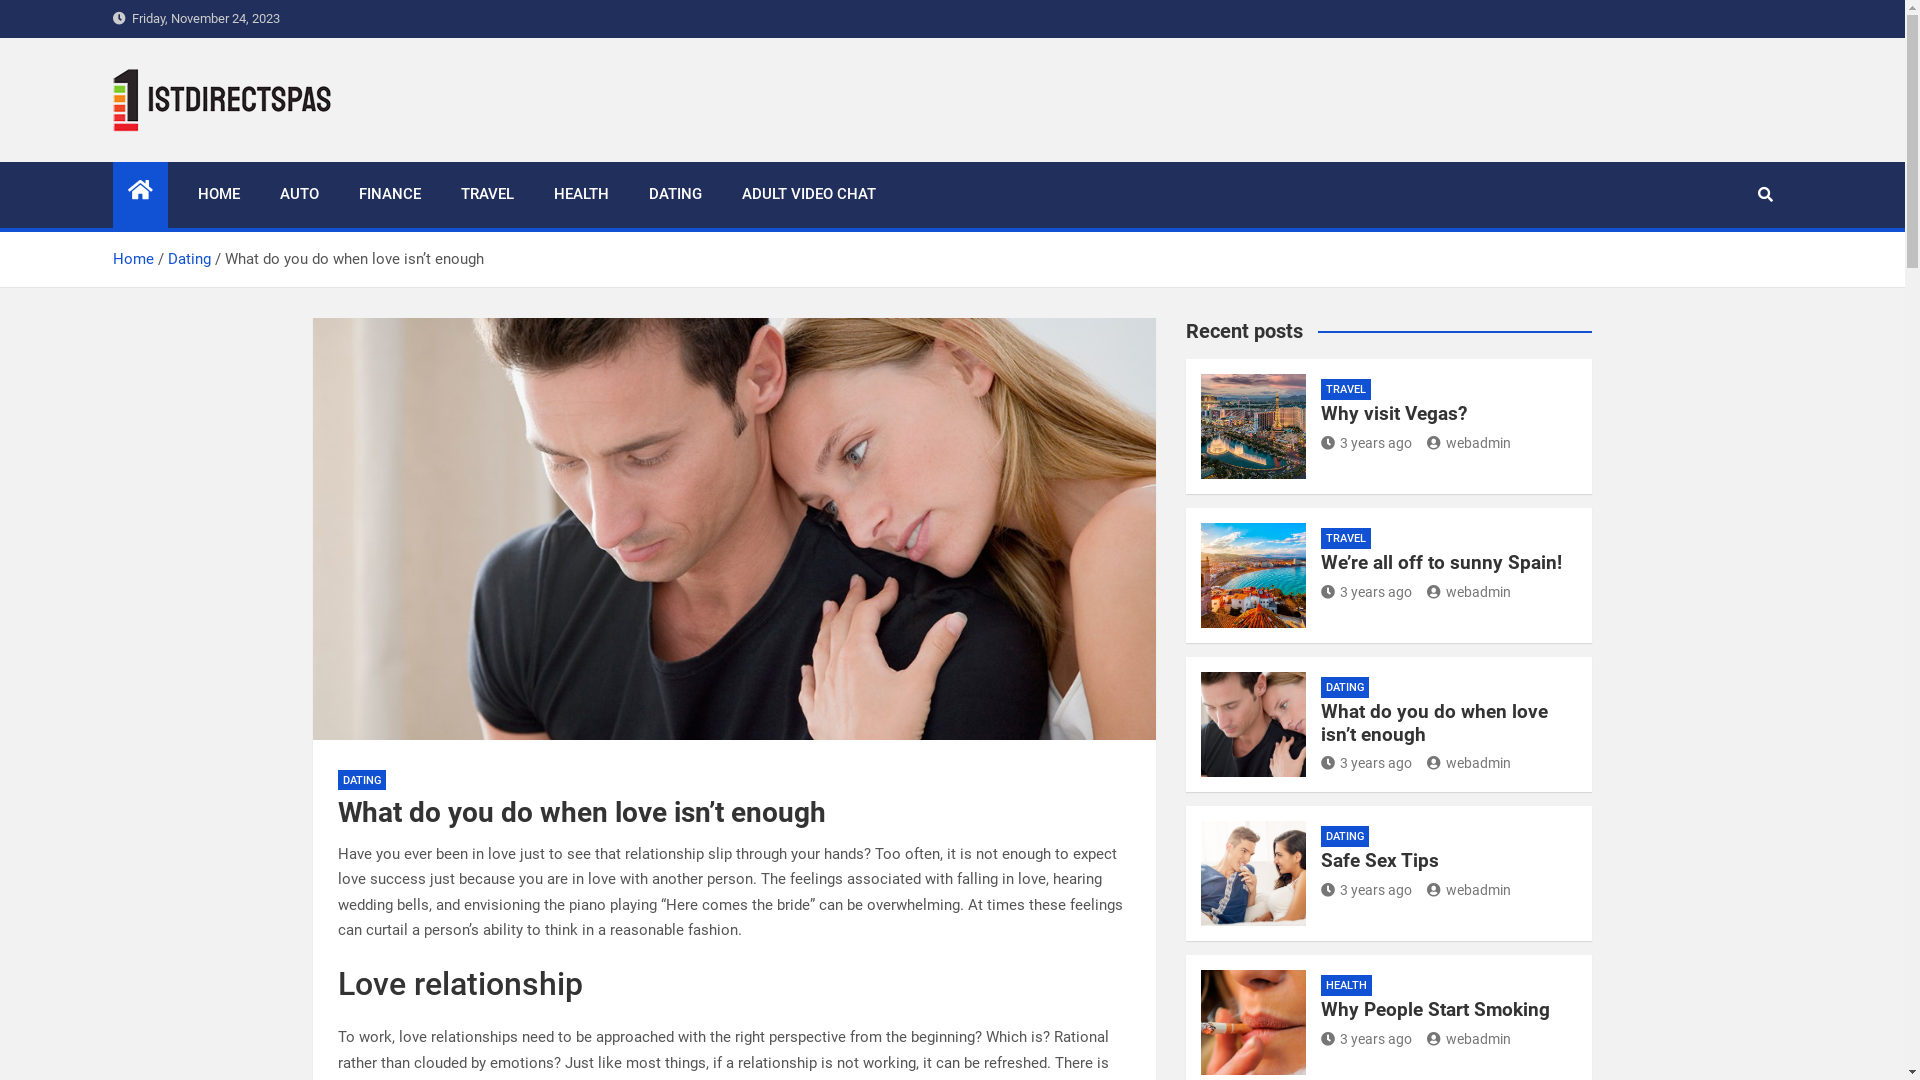 This screenshot has height=1080, width=1920. What do you see at coordinates (1366, 890) in the screenshot?
I see `3 years ago` at bounding box center [1366, 890].